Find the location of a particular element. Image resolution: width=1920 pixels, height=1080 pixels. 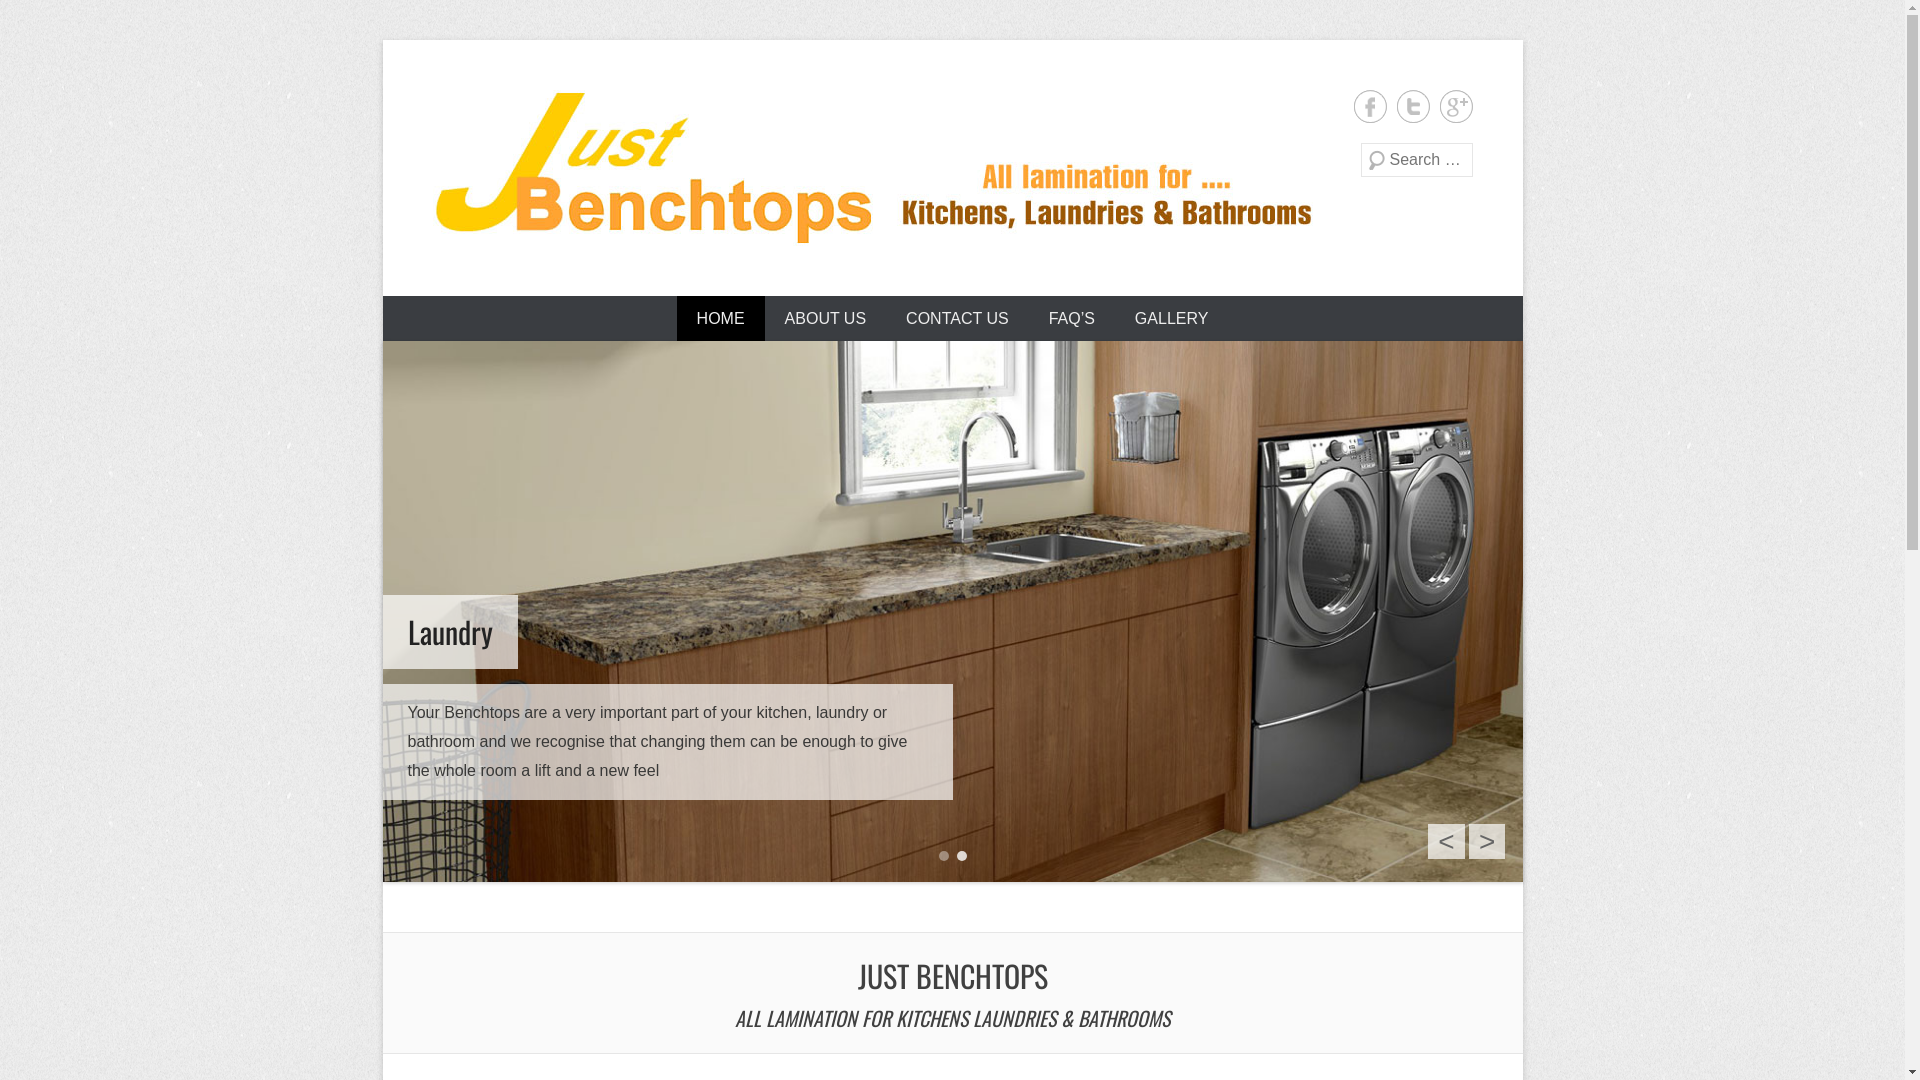

Just Benchtops is located at coordinates (584, 281).